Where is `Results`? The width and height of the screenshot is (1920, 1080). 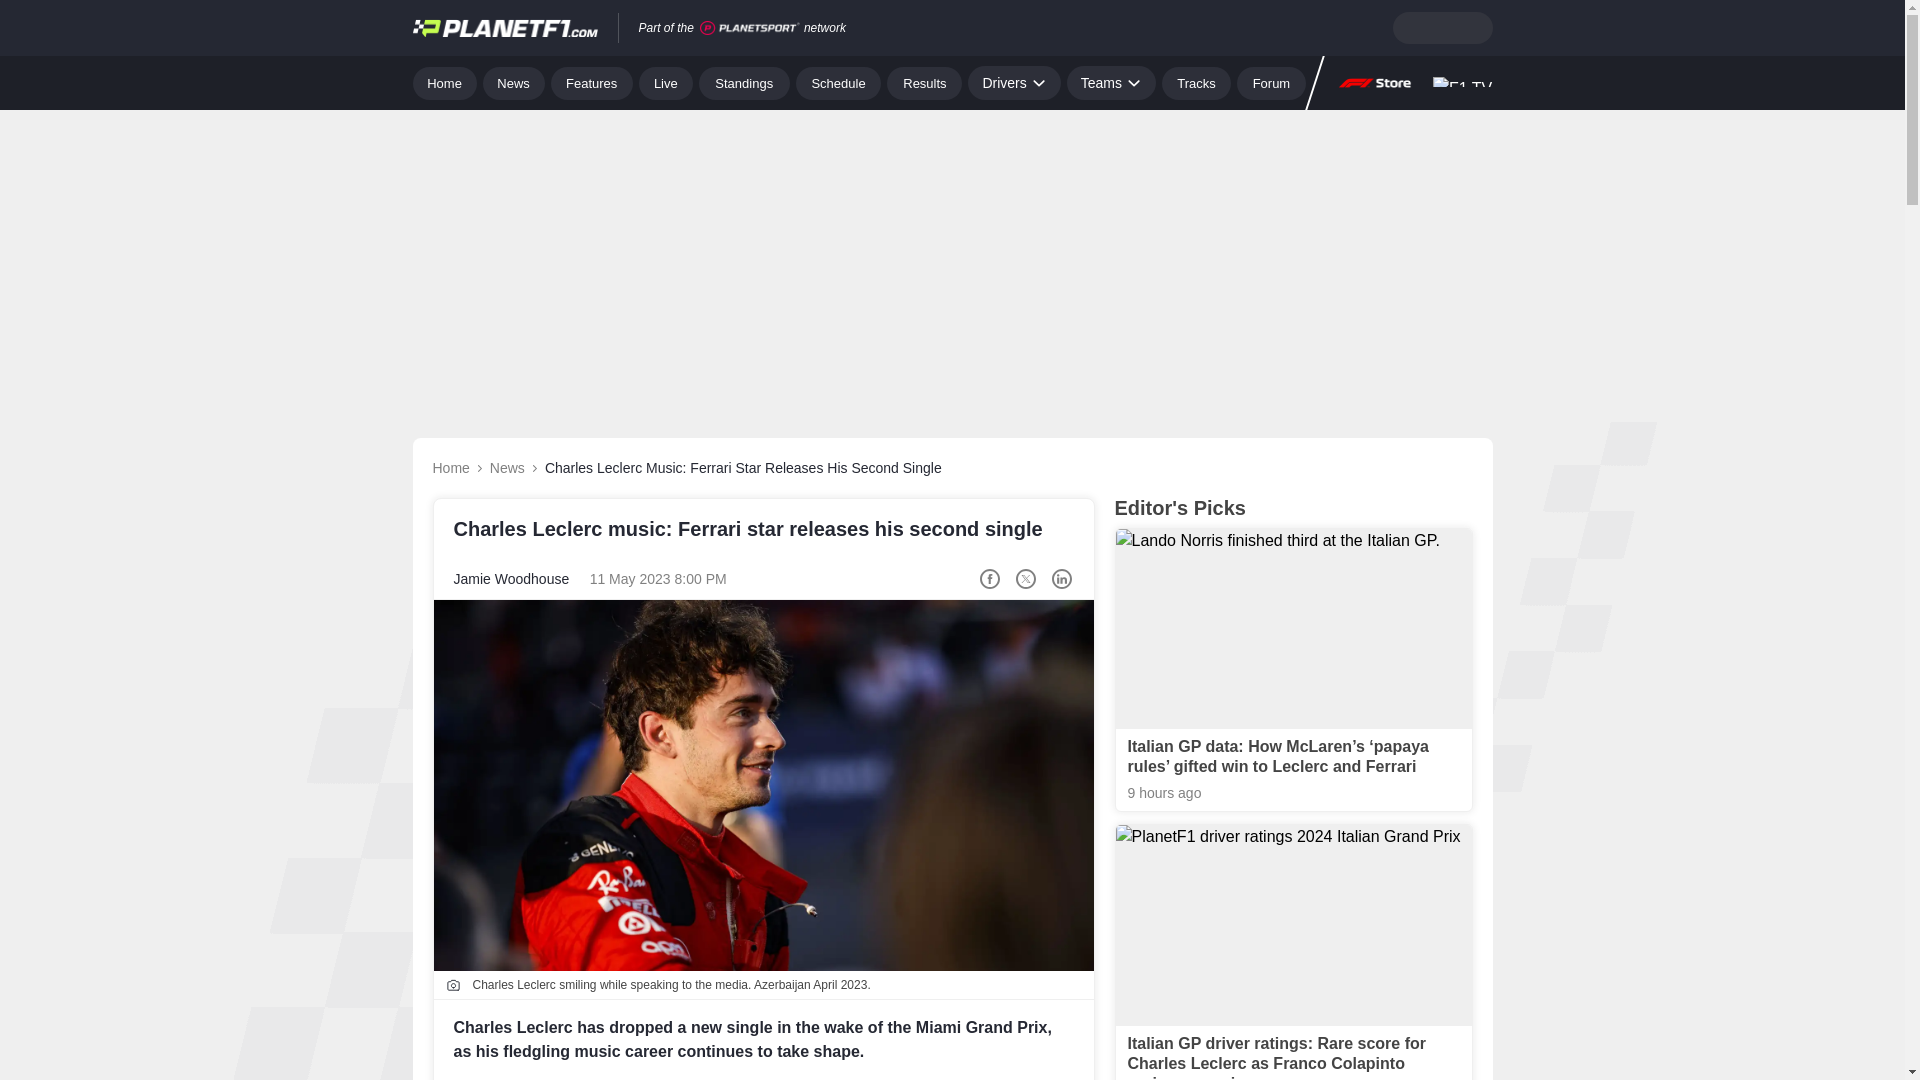 Results is located at coordinates (924, 82).